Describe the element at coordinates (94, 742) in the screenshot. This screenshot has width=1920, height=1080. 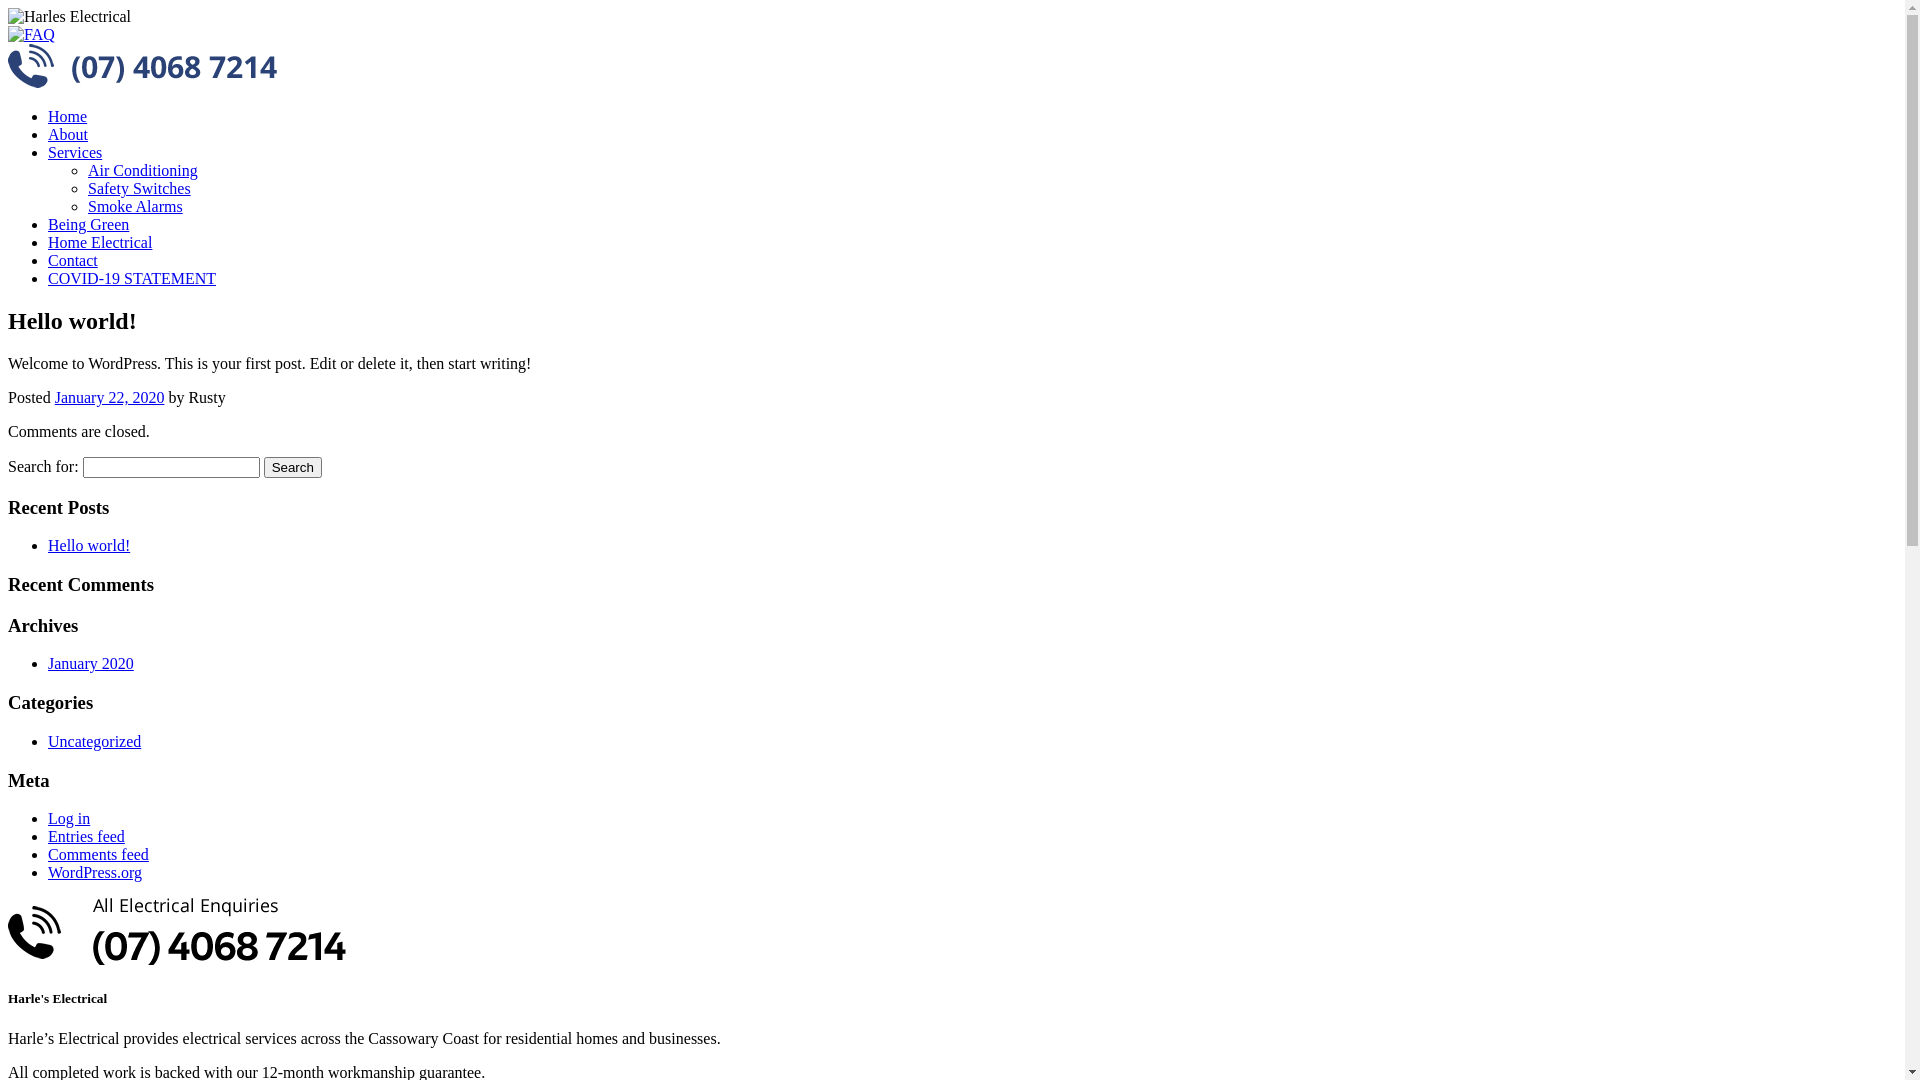
I see `Uncategorized` at that location.